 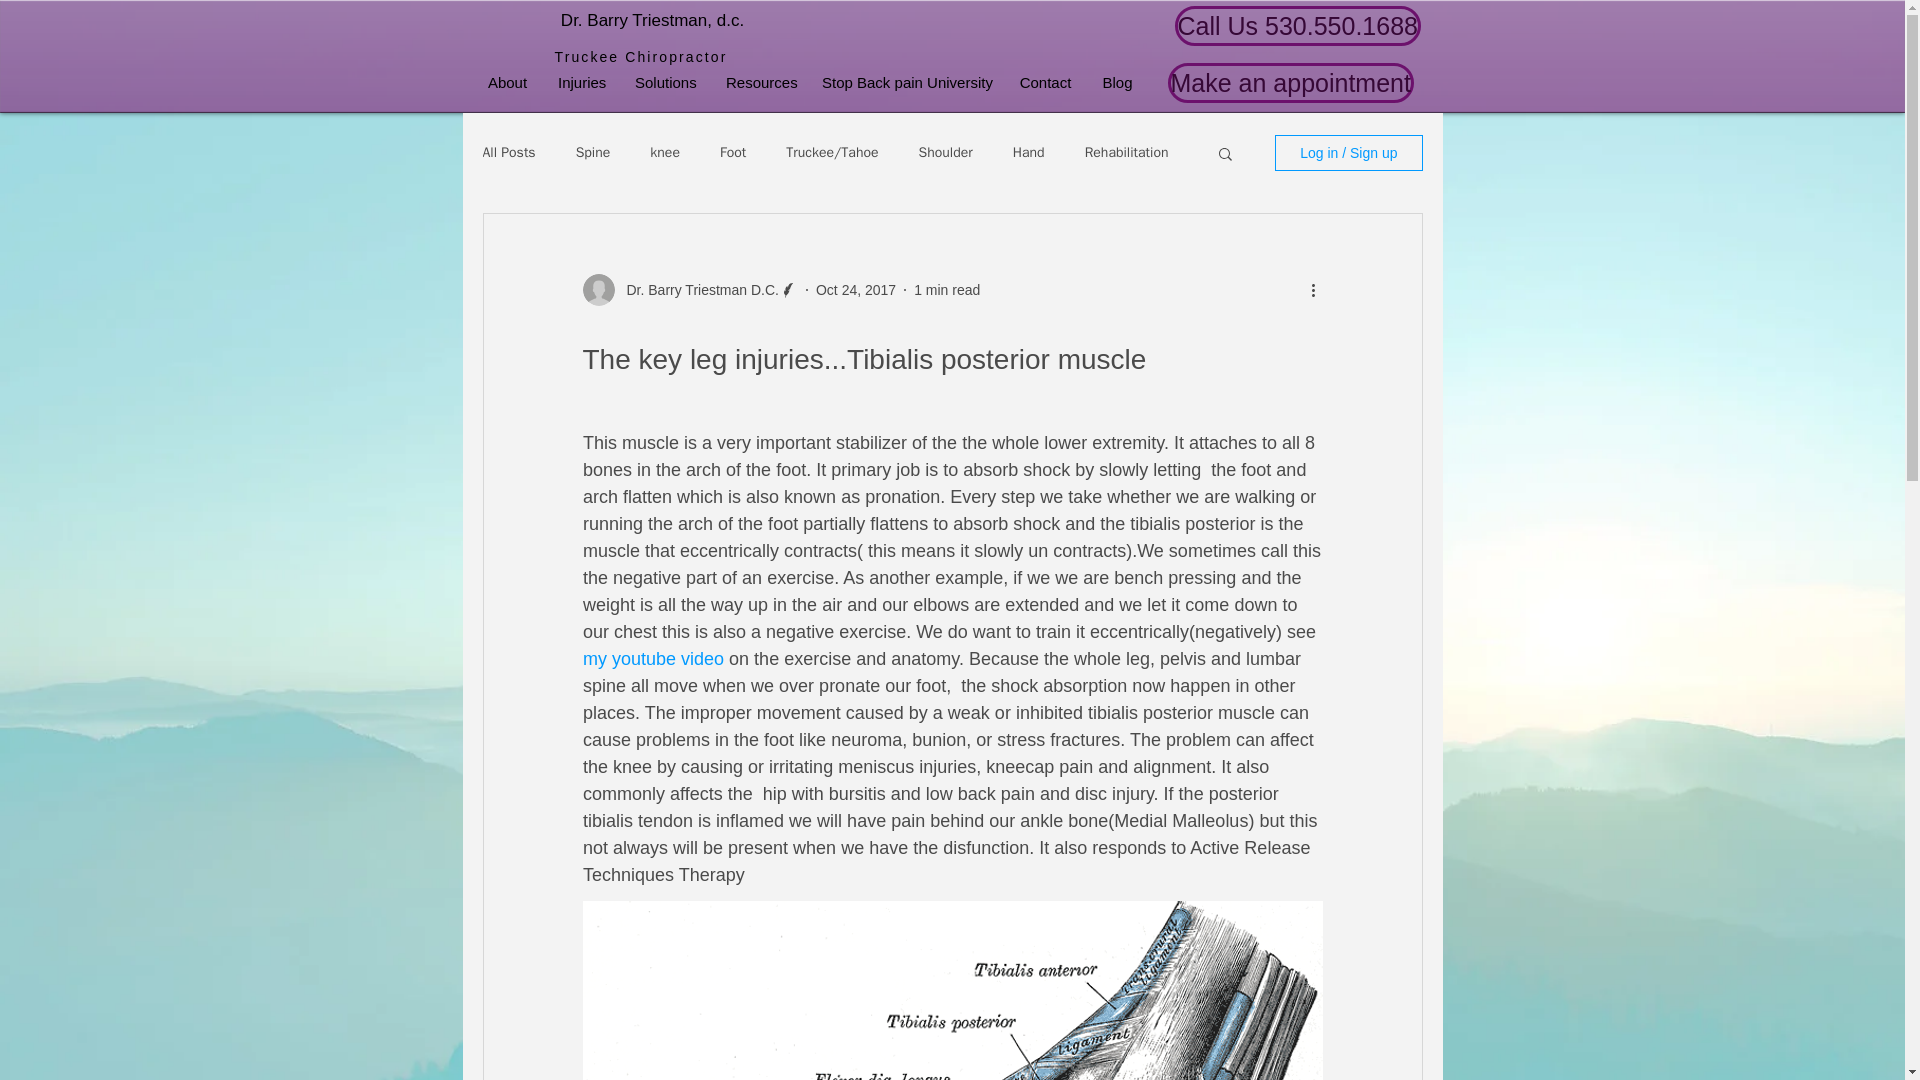 I want to click on Dr. Barry Triestman, d.c., so click(x=652, y=20).